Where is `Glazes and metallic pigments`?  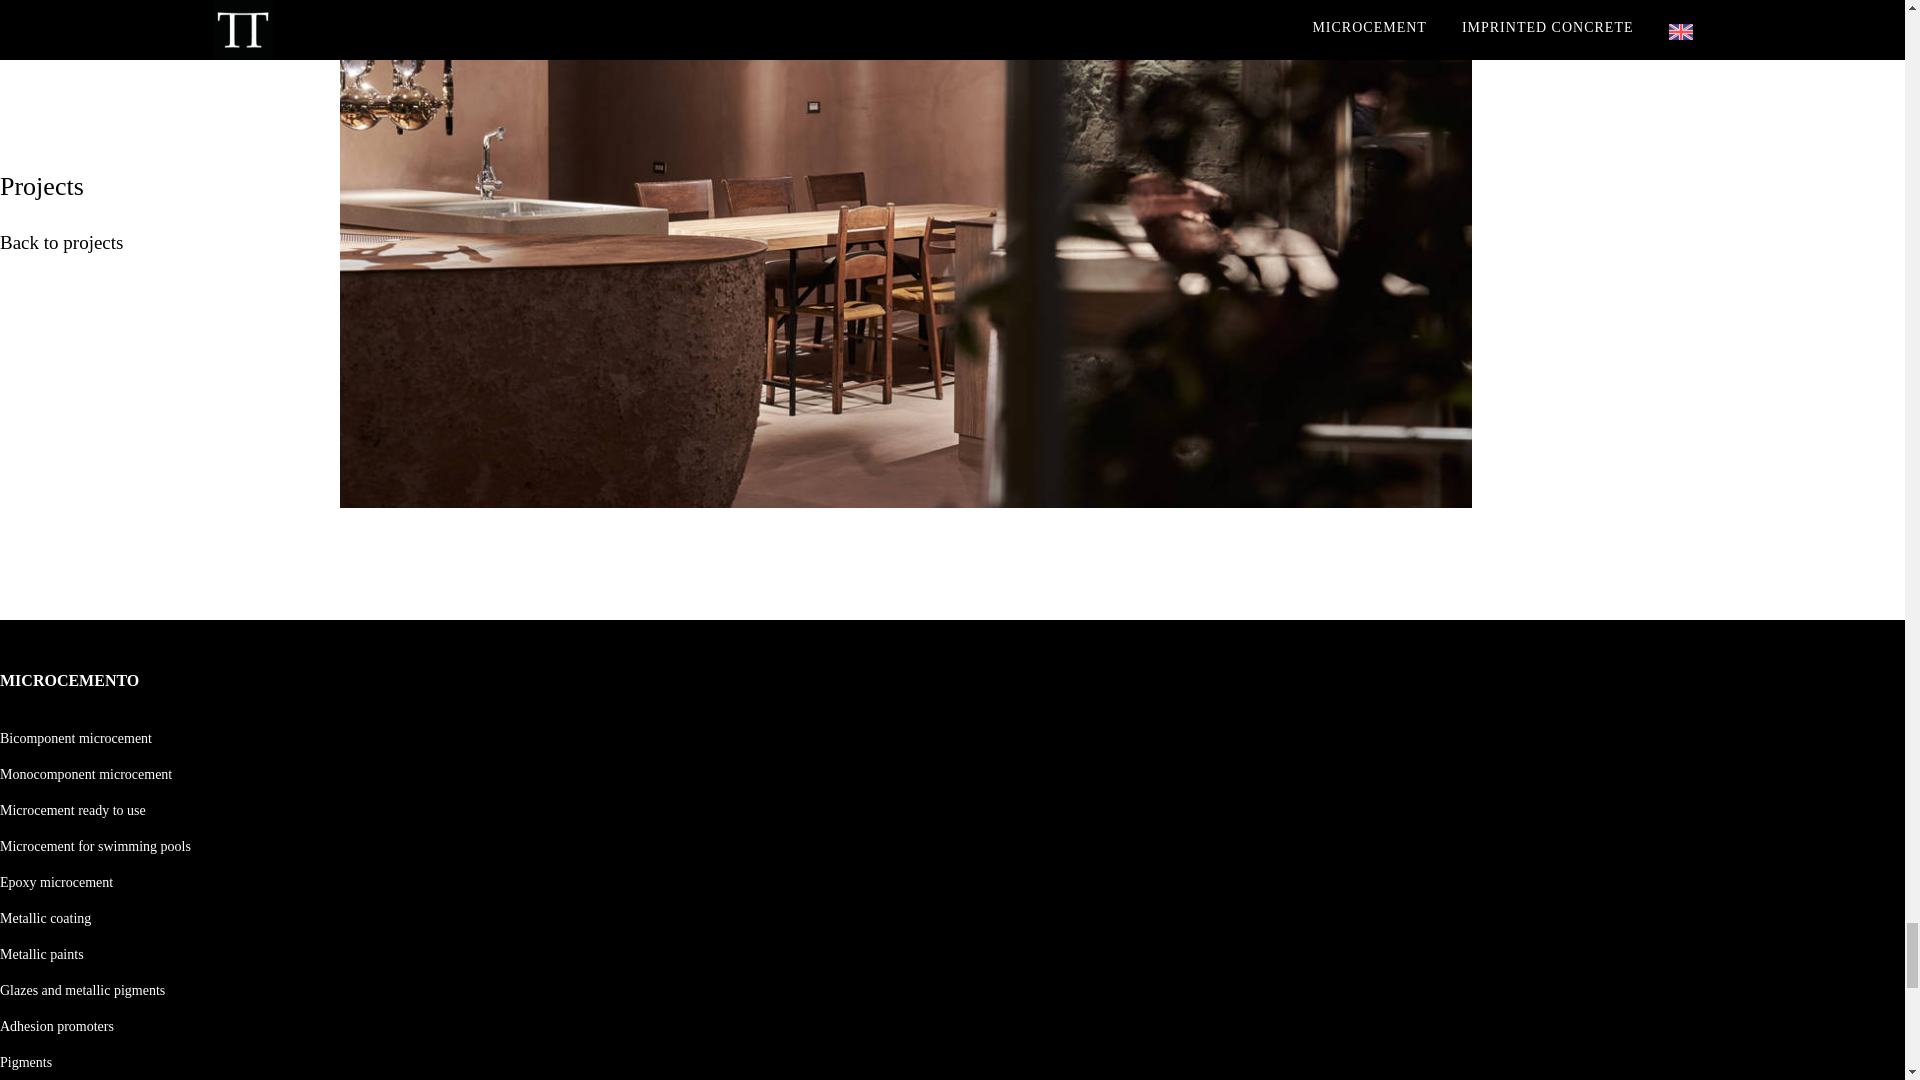
Glazes and metallic pigments is located at coordinates (82, 990).